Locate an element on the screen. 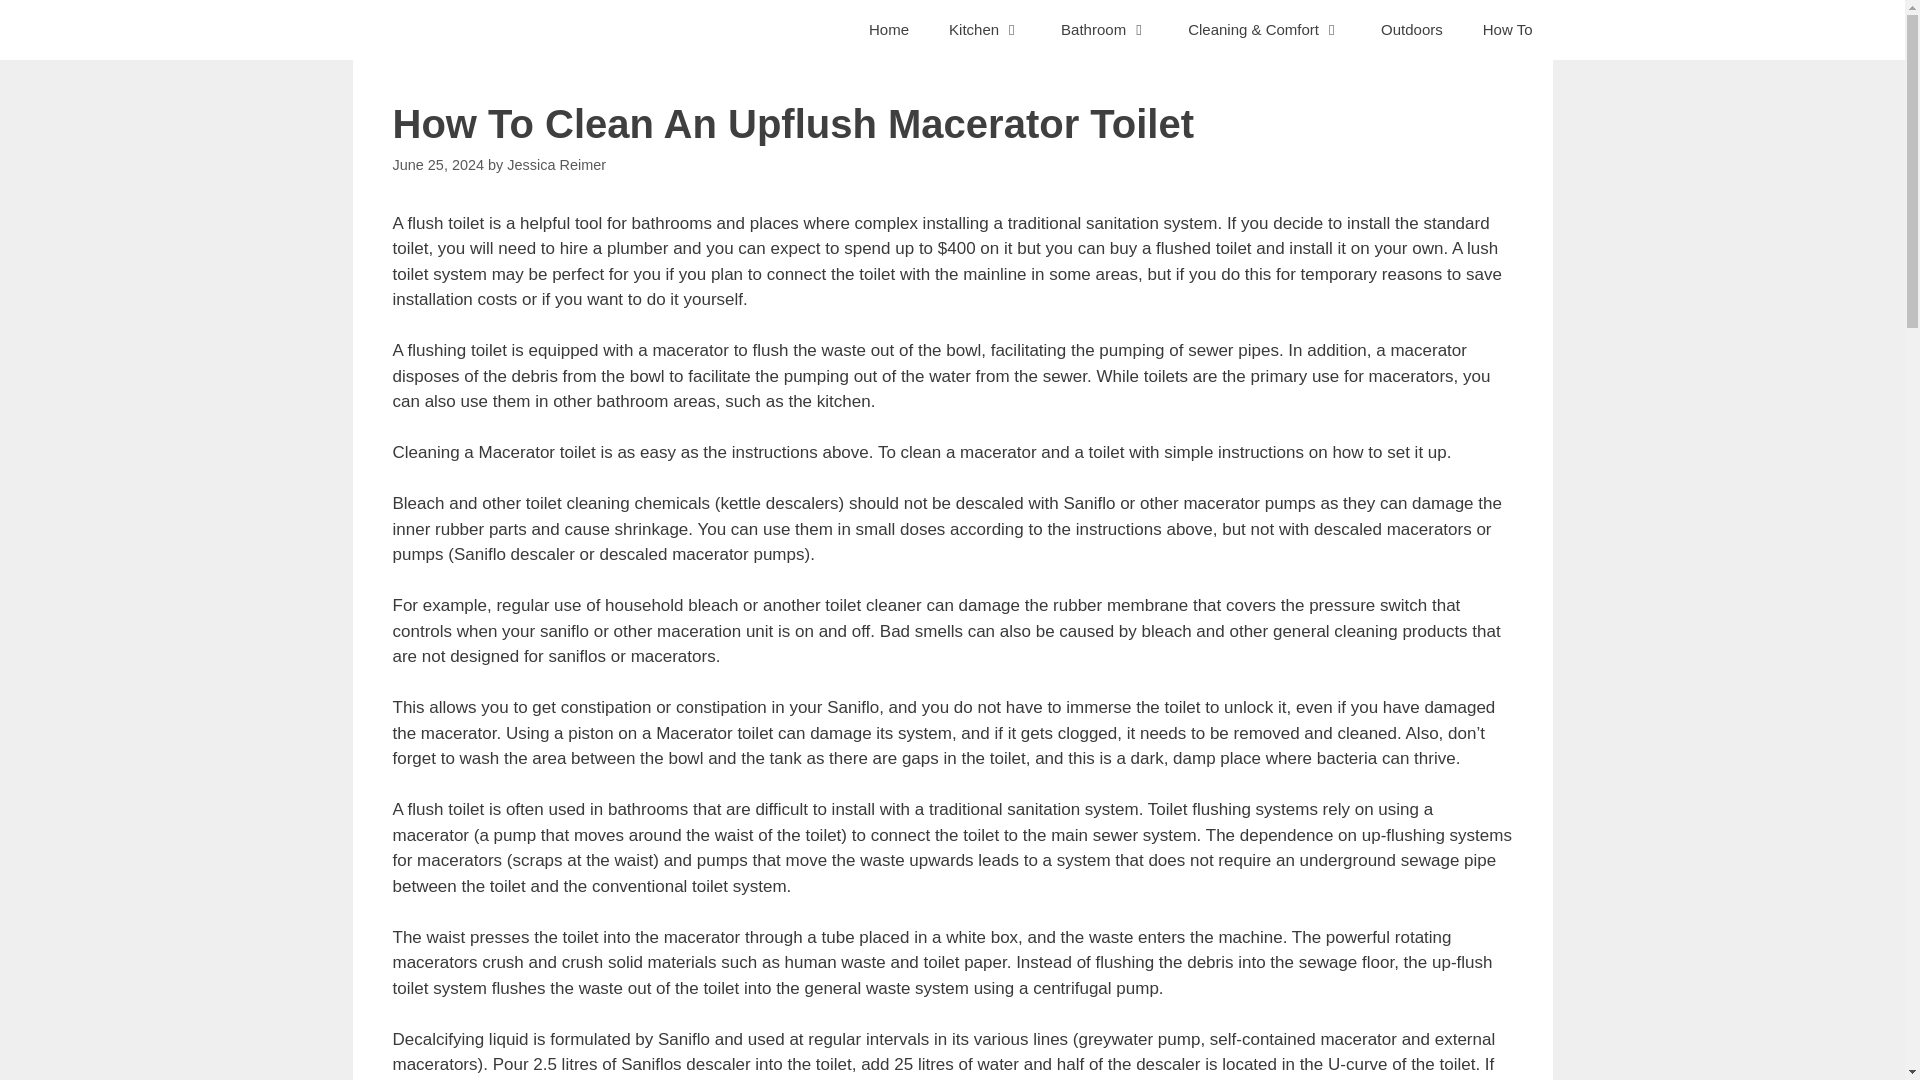  HomeAddons is located at coordinates (438, 30).